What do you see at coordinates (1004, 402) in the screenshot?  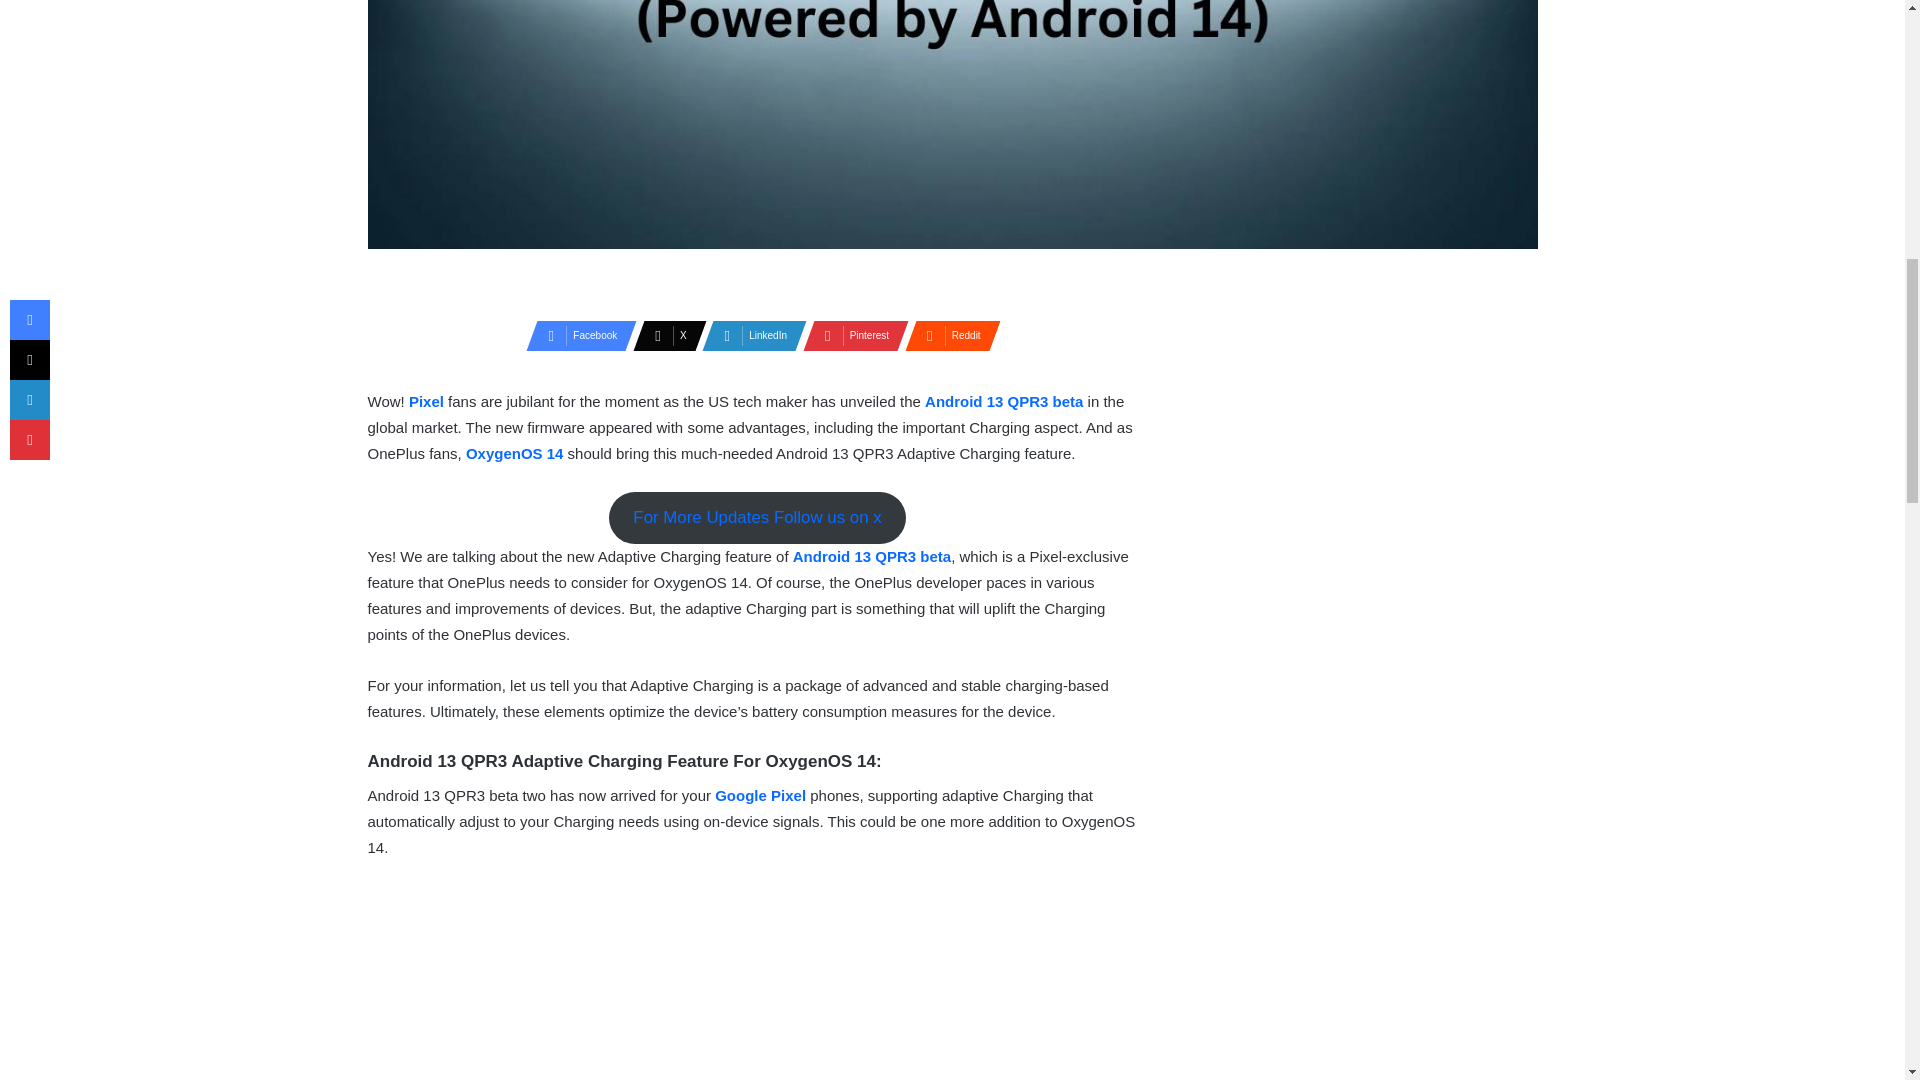 I see `Android 13 QPR3 beta` at bounding box center [1004, 402].